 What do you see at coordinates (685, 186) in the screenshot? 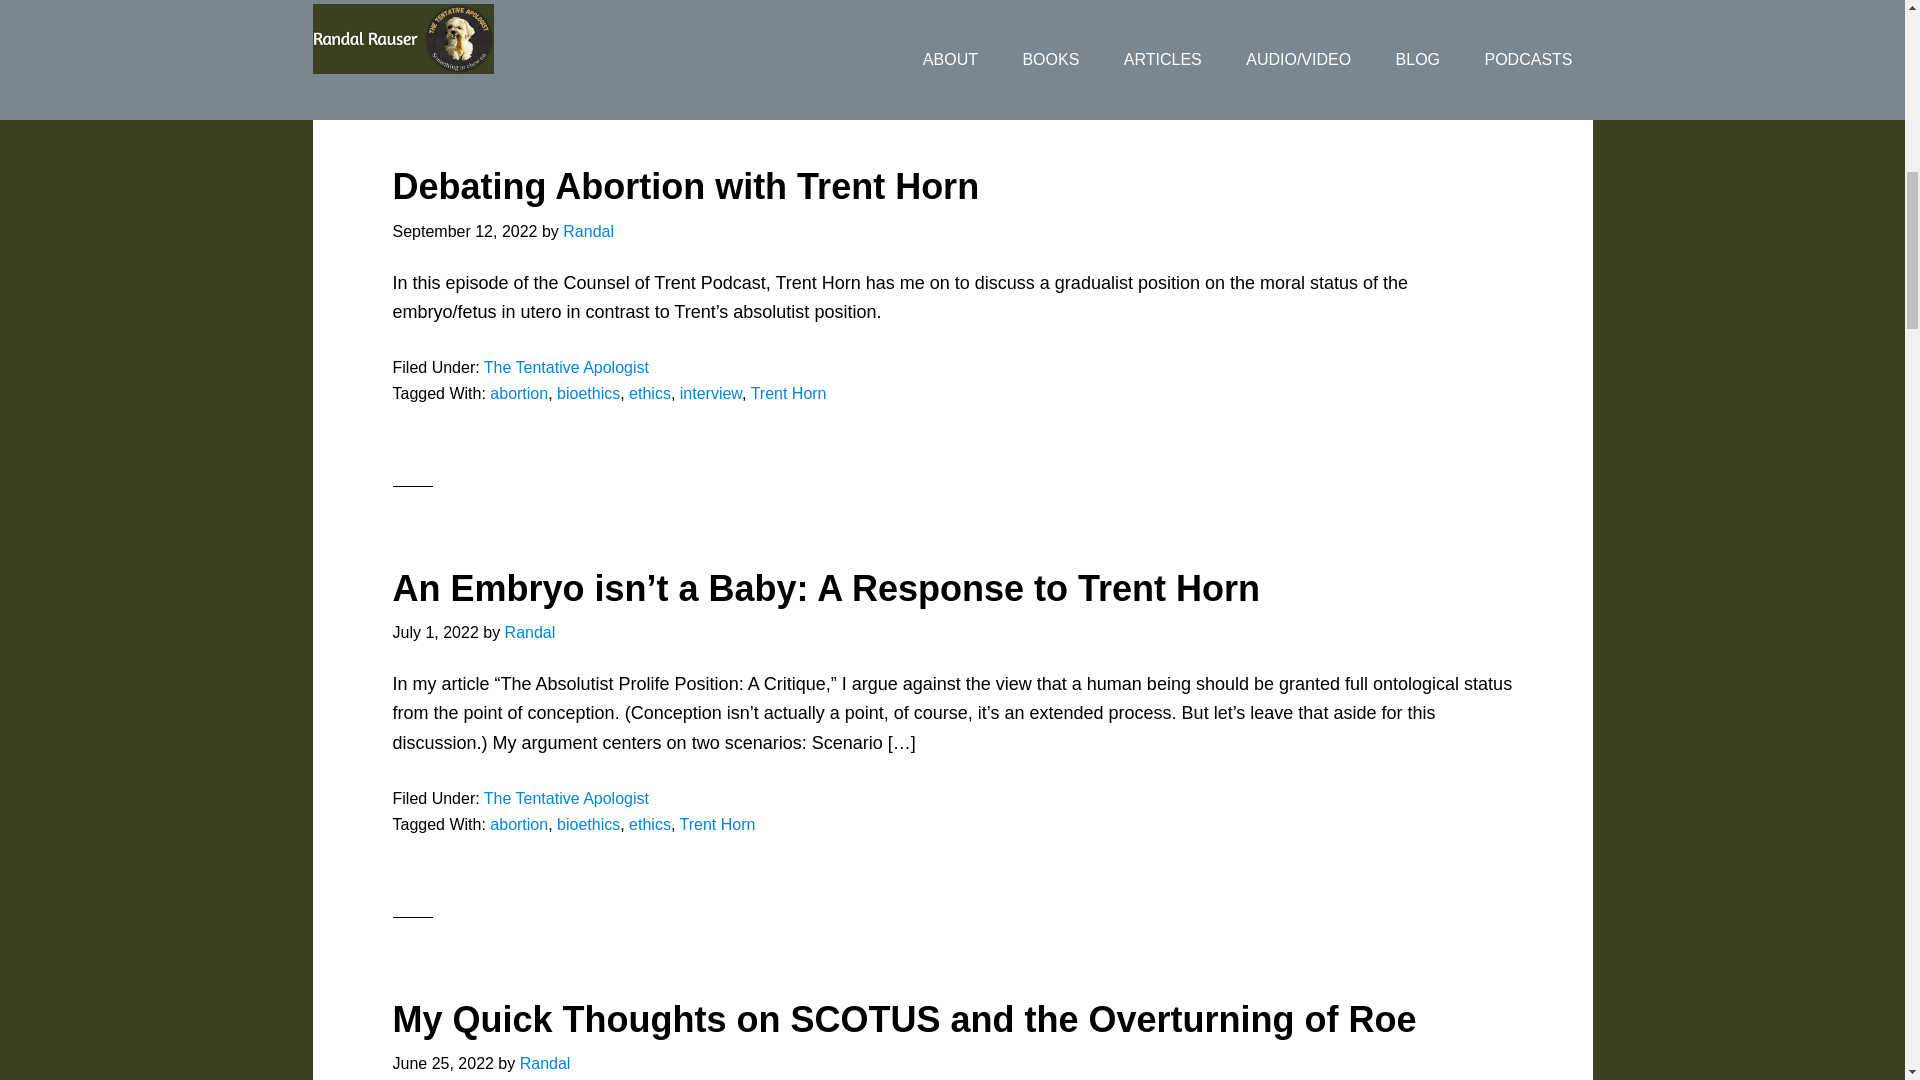
I see `Debating Abortion with Trent Horn` at bounding box center [685, 186].